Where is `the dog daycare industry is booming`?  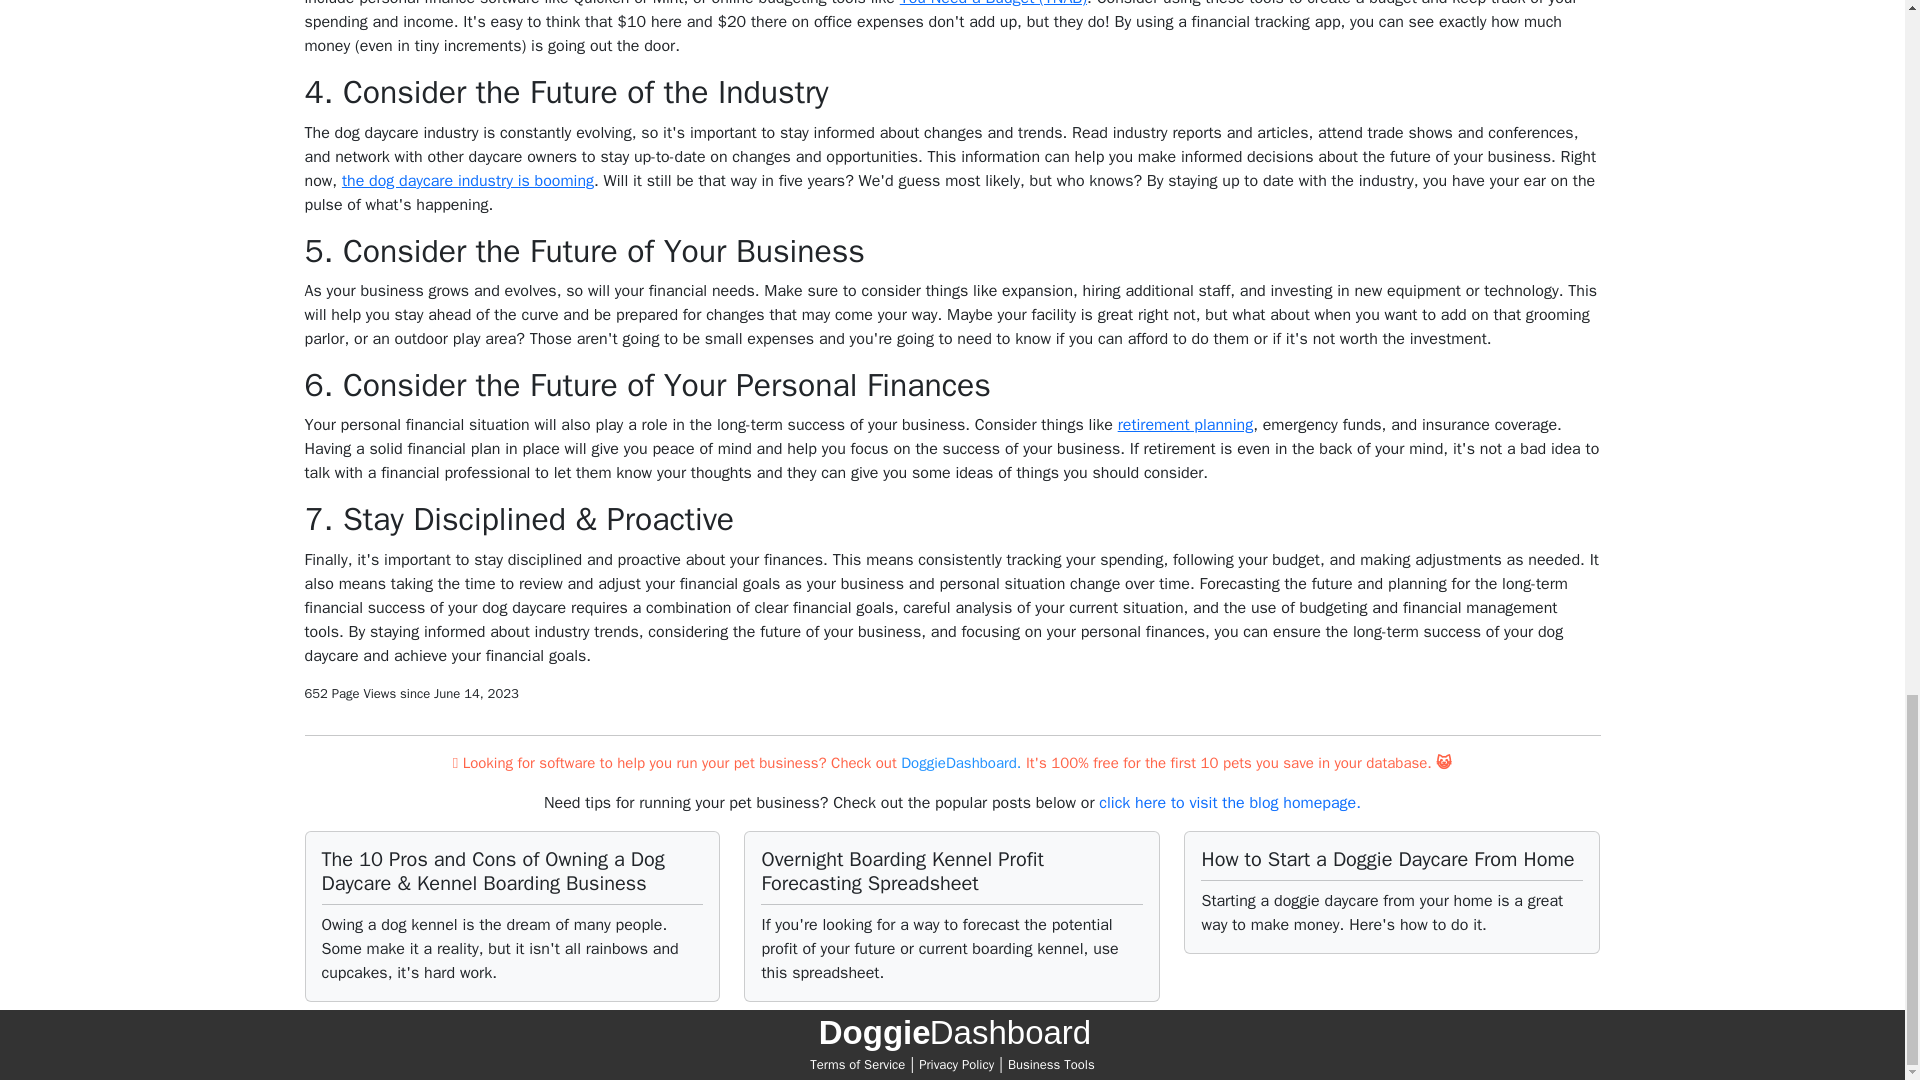 the dog daycare industry is booming is located at coordinates (467, 180).